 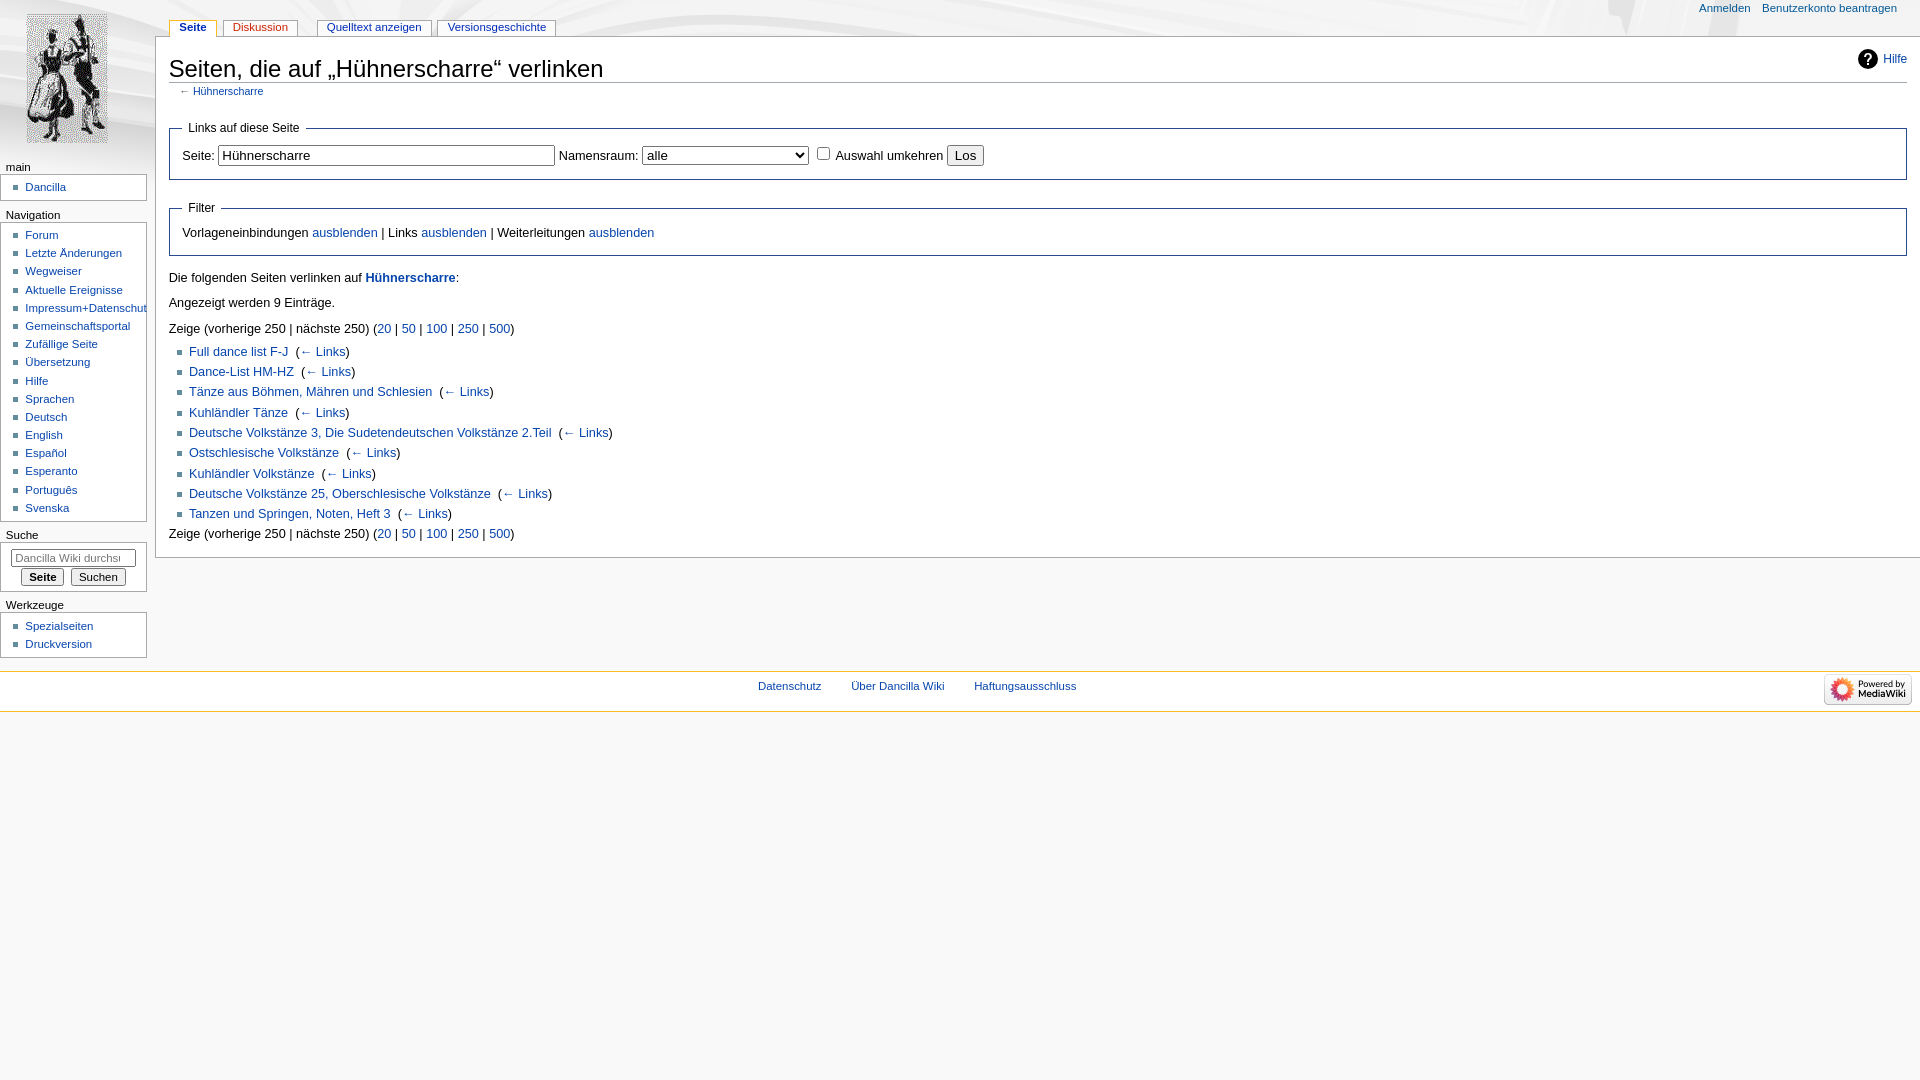 What do you see at coordinates (436, 534) in the screenshot?
I see `100` at bounding box center [436, 534].